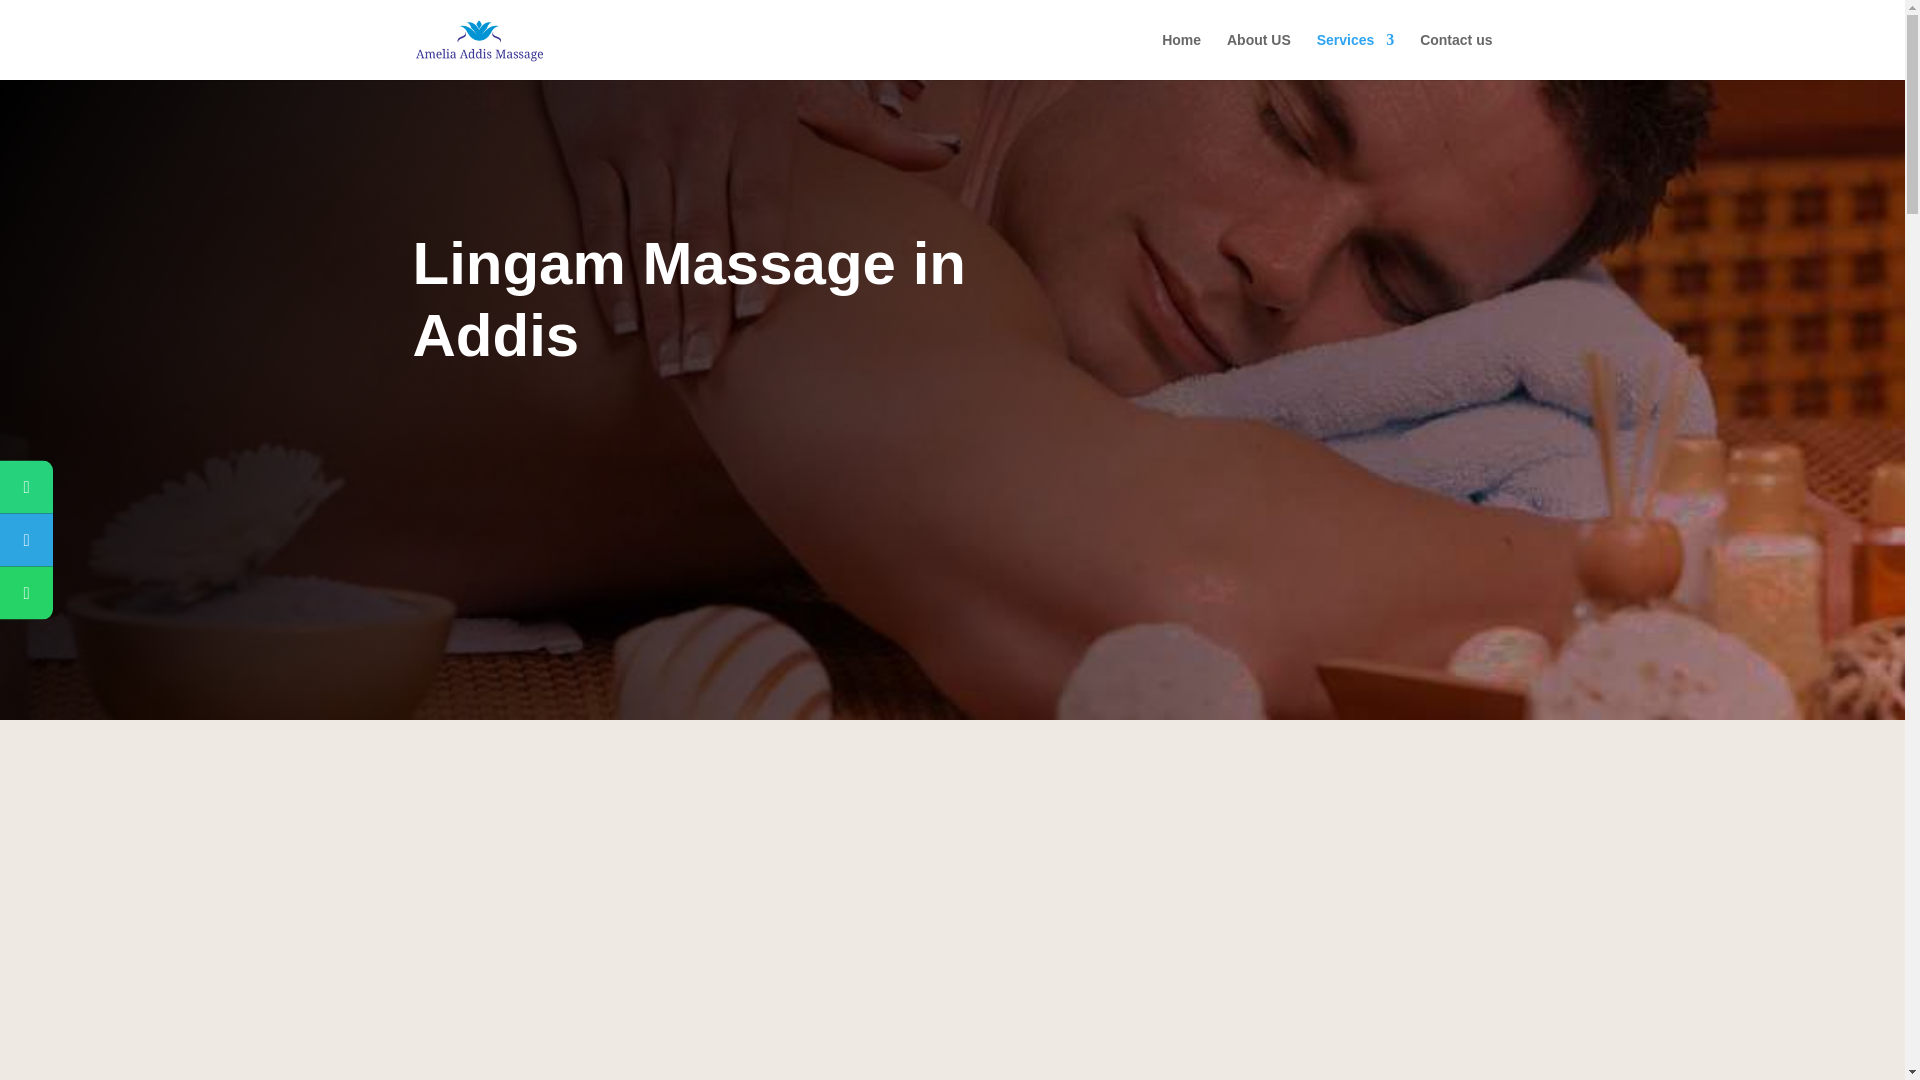  Describe the element at coordinates (1356, 56) in the screenshot. I see `Services` at that location.